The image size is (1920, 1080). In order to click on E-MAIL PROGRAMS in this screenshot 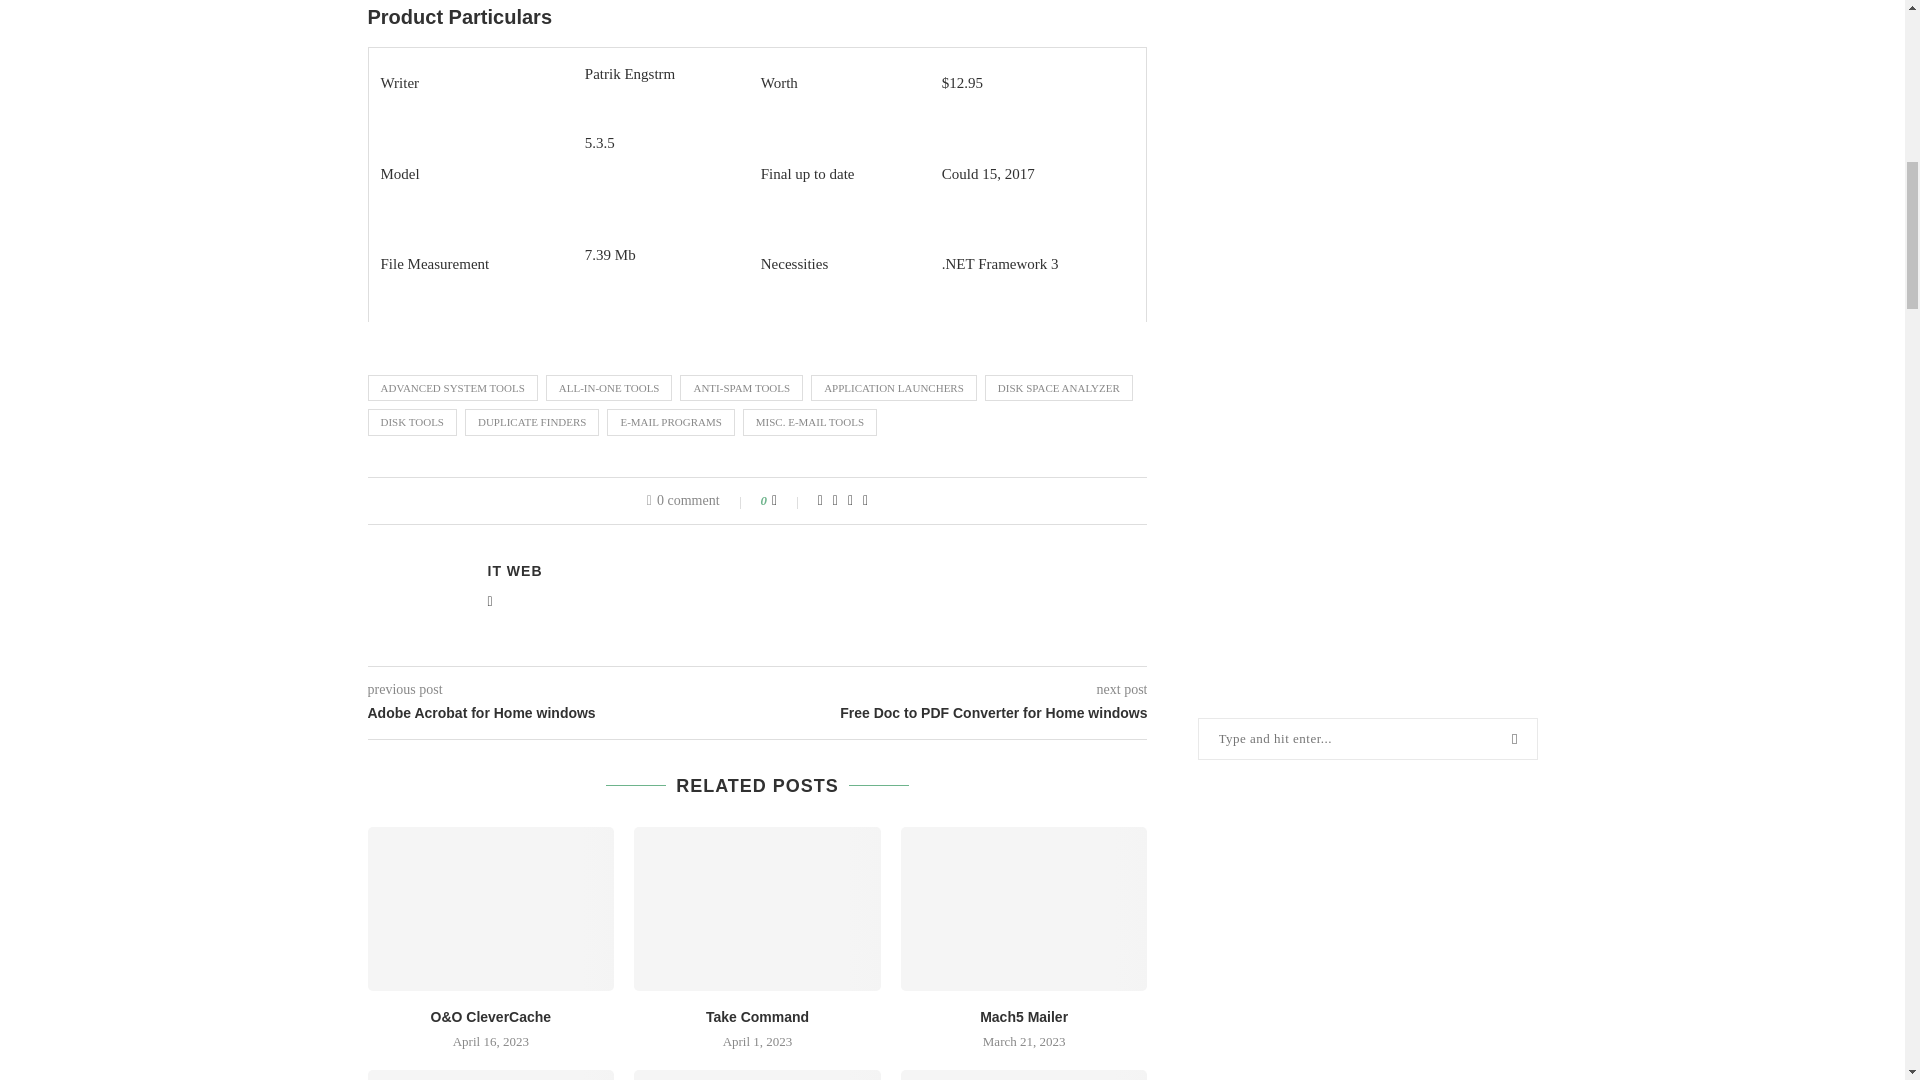, I will do `click(670, 422)`.